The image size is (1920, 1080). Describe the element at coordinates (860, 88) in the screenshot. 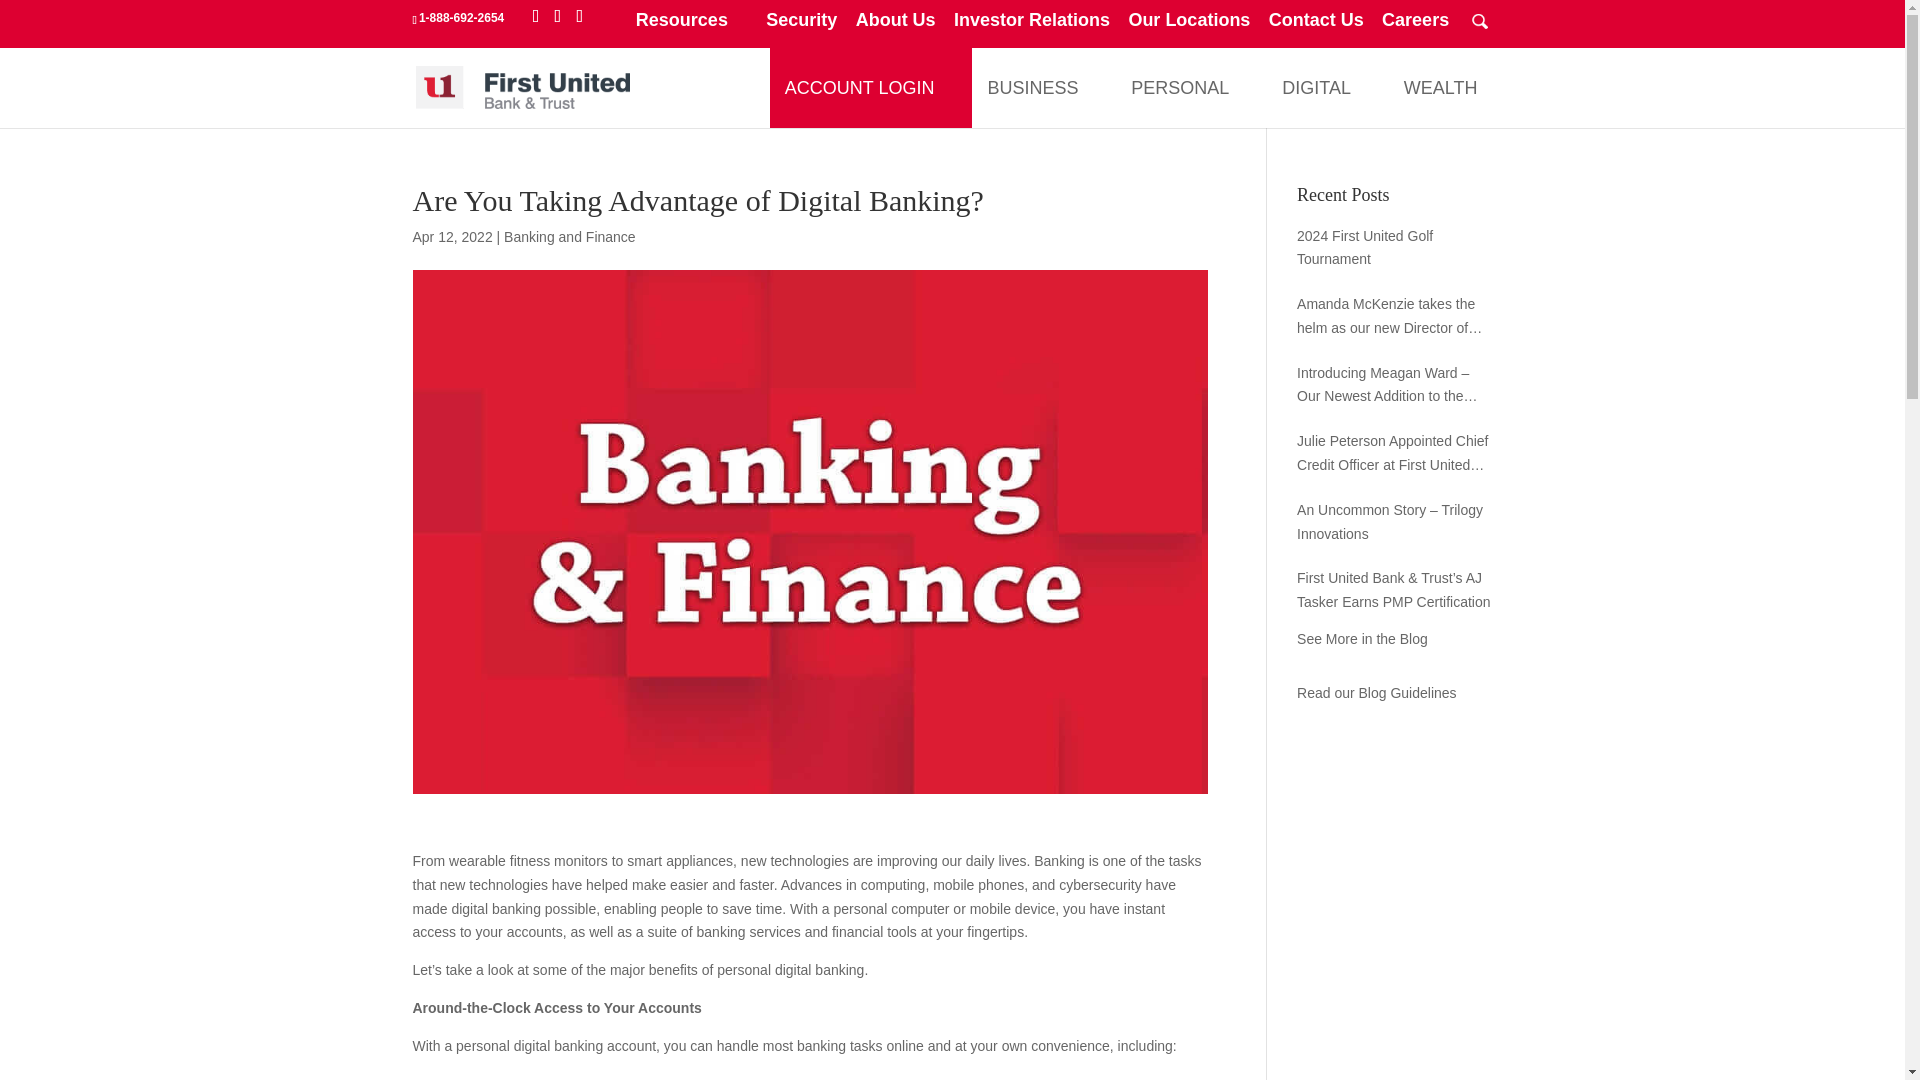

I see `ACCOUNT LOGIN` at that location.